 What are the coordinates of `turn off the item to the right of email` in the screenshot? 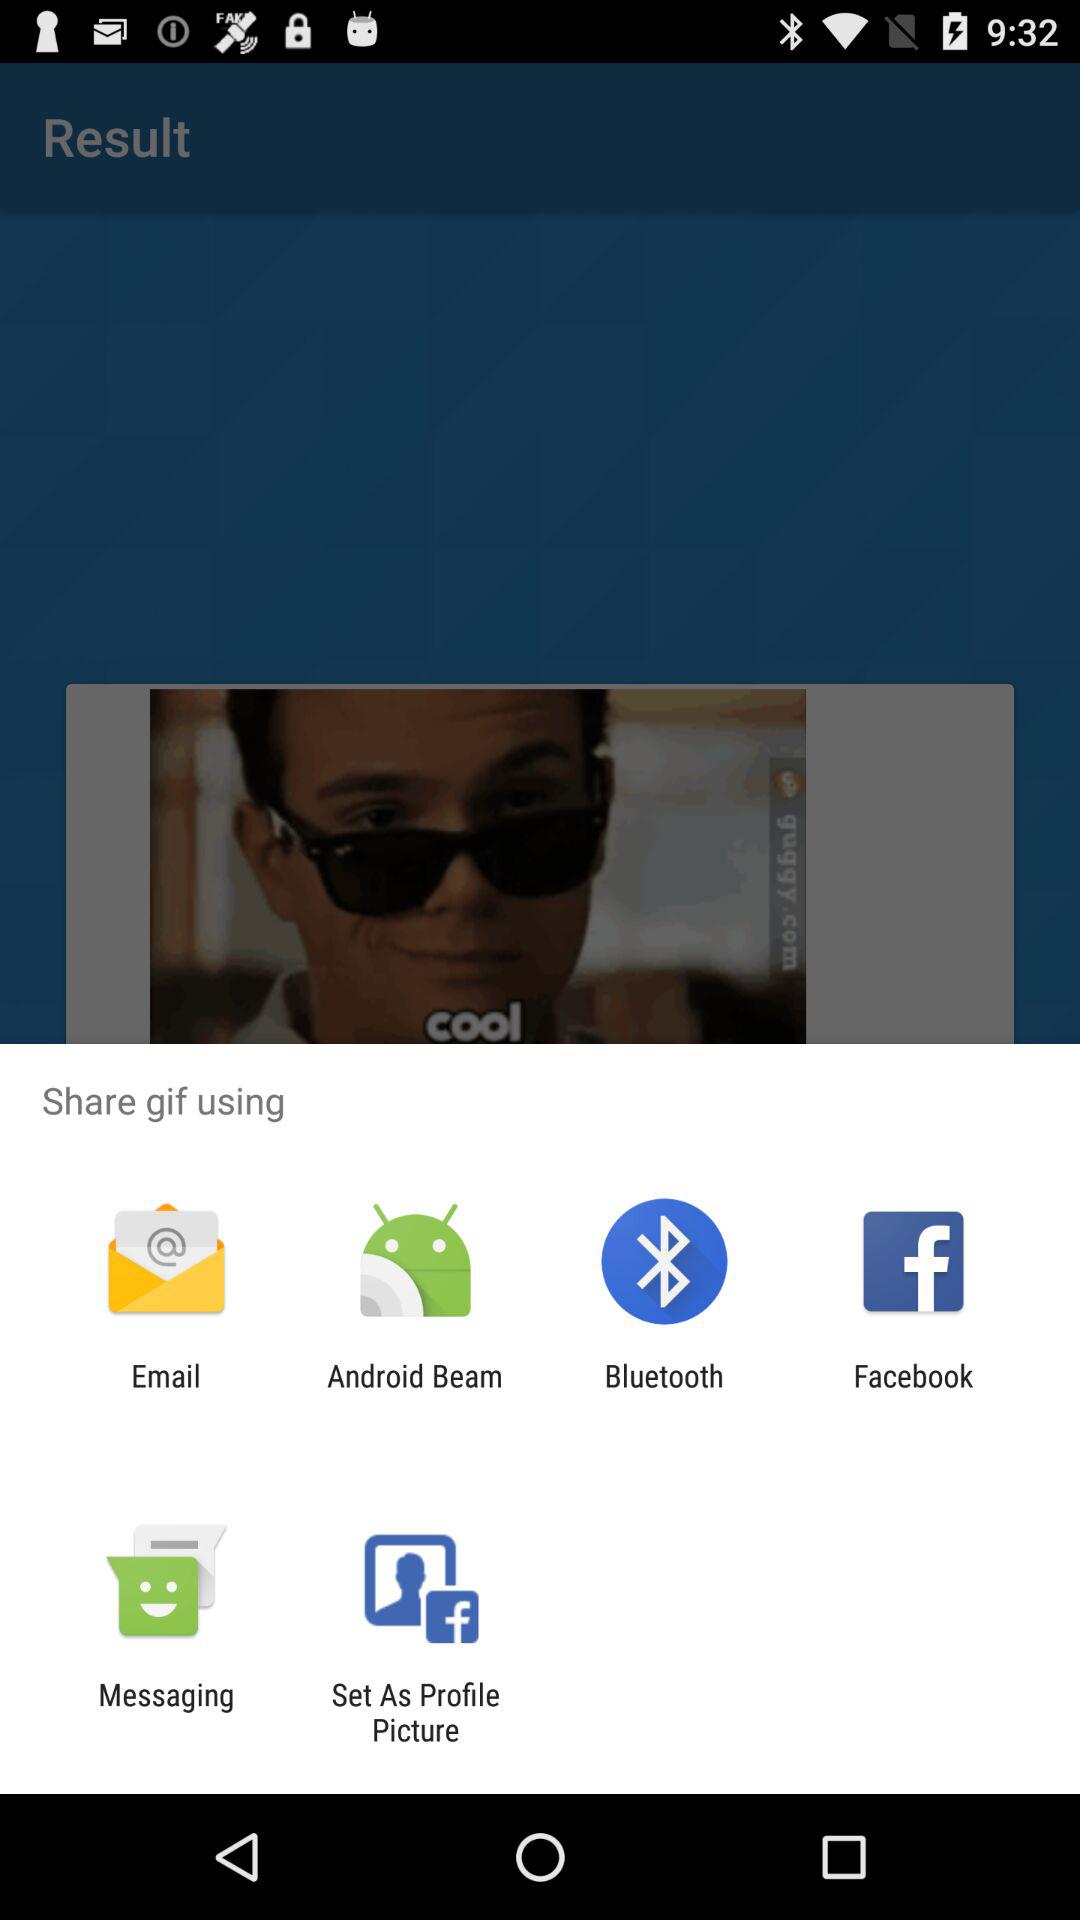 It's located at (414, 1393).